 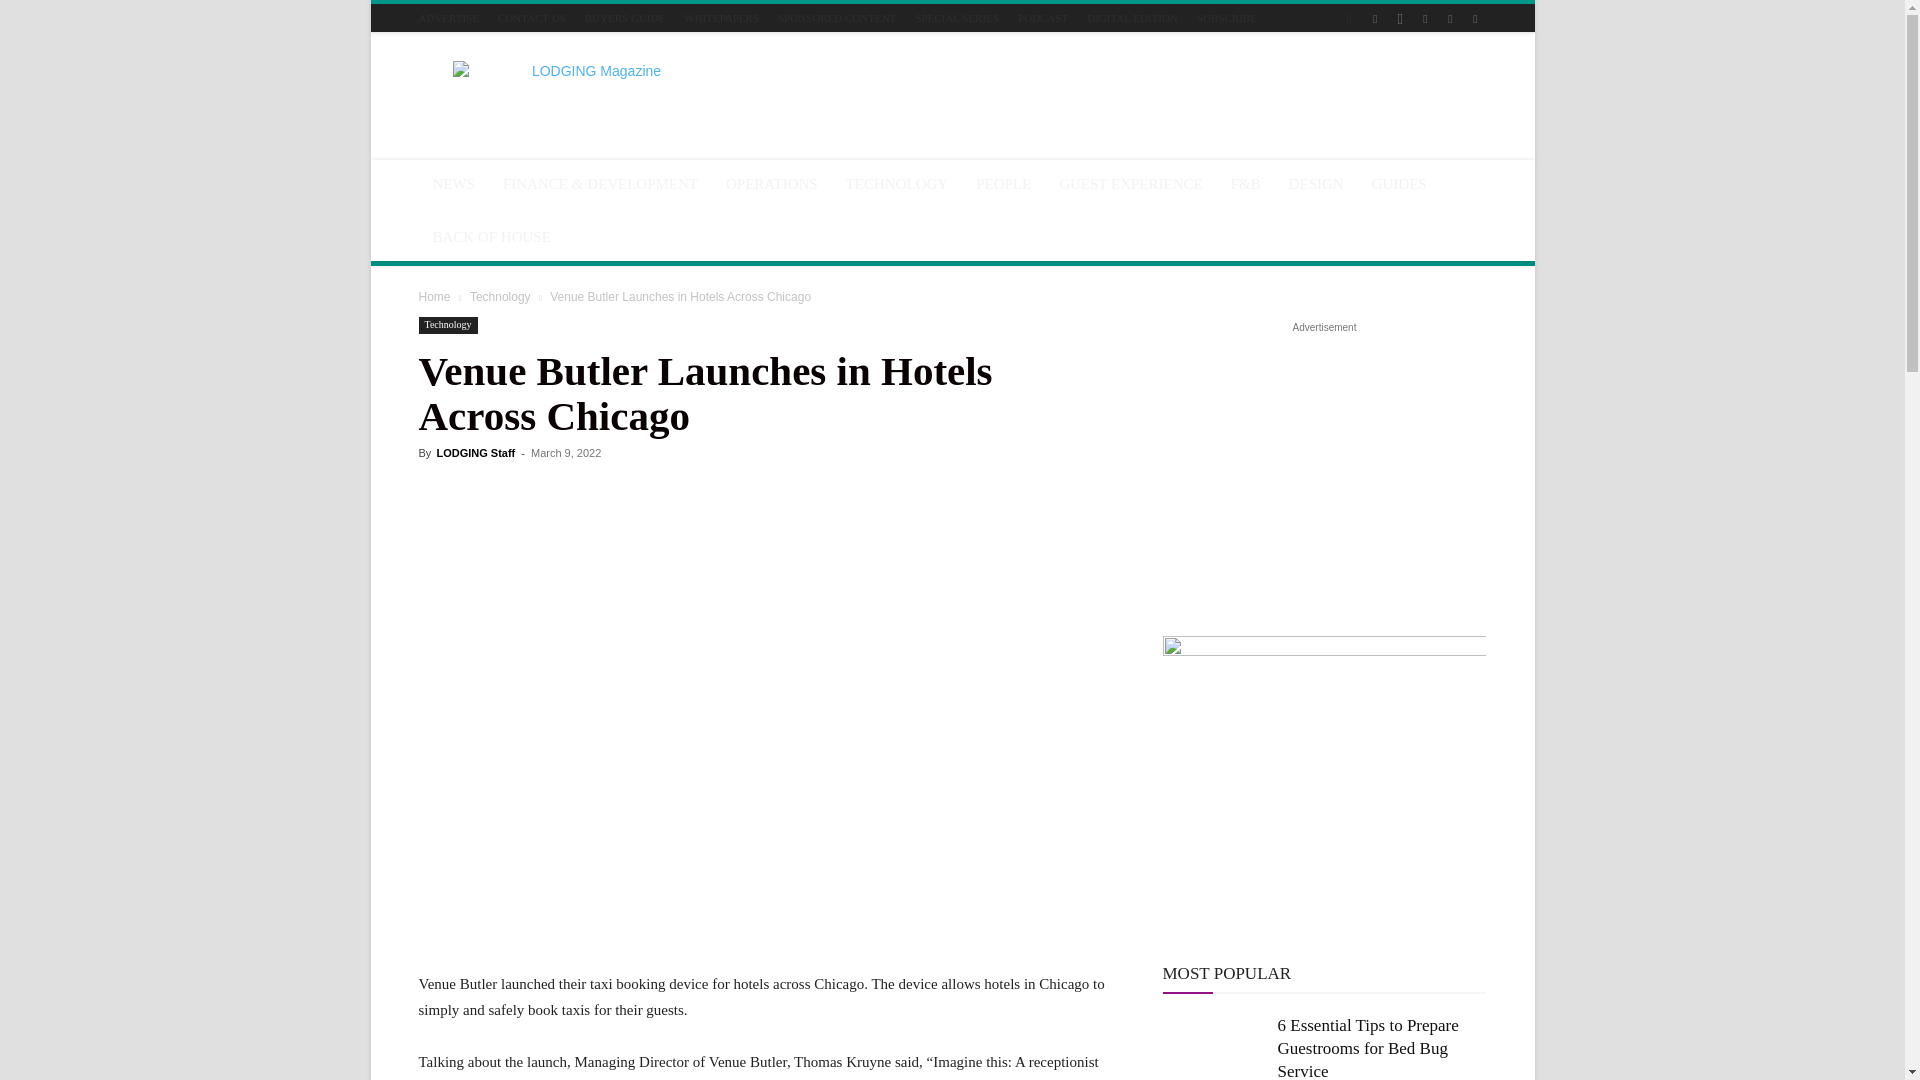 What do you see at coordinates (532, 17) in the screenshot?
I see `CONTACT US` at bounding box center [532, 17].